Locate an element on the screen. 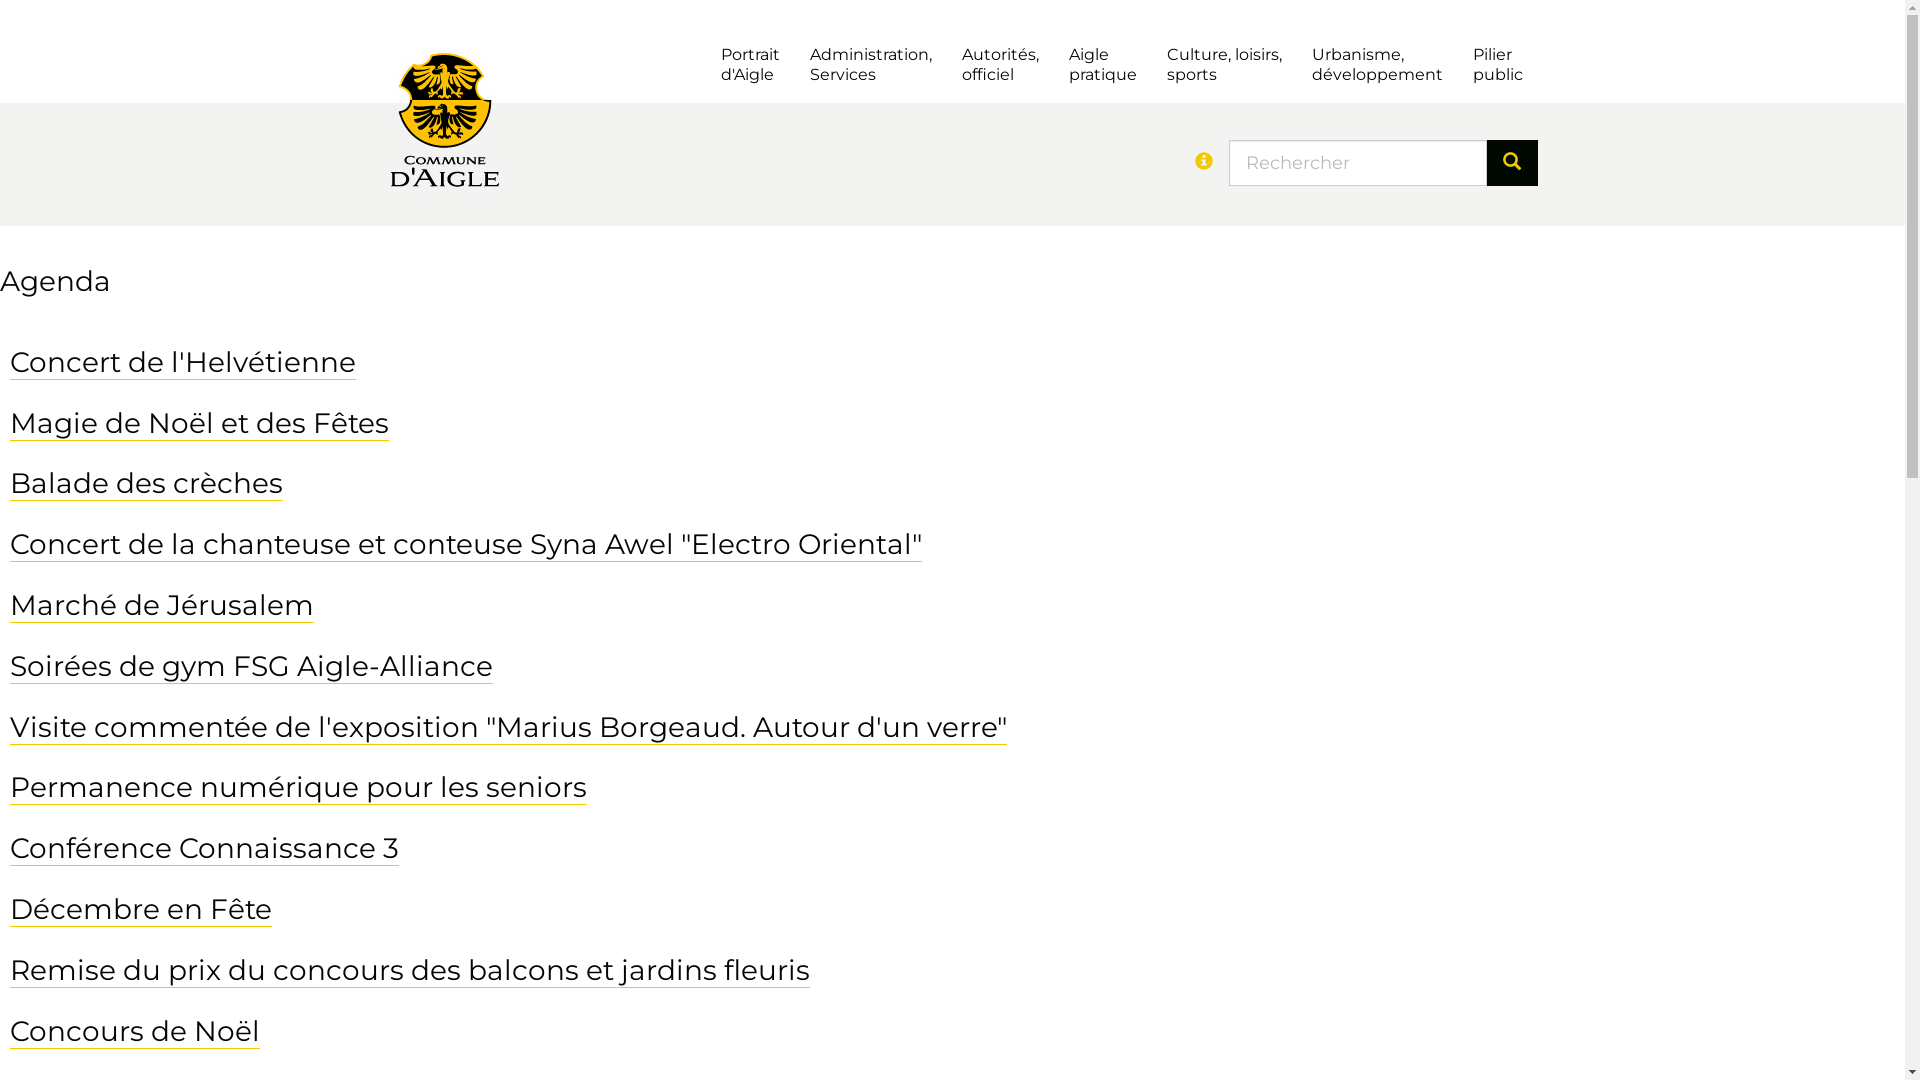 The height and width of the screenshot is (1080, 1920). Portrait
d'Aigle is located at coordinates (750, 66).